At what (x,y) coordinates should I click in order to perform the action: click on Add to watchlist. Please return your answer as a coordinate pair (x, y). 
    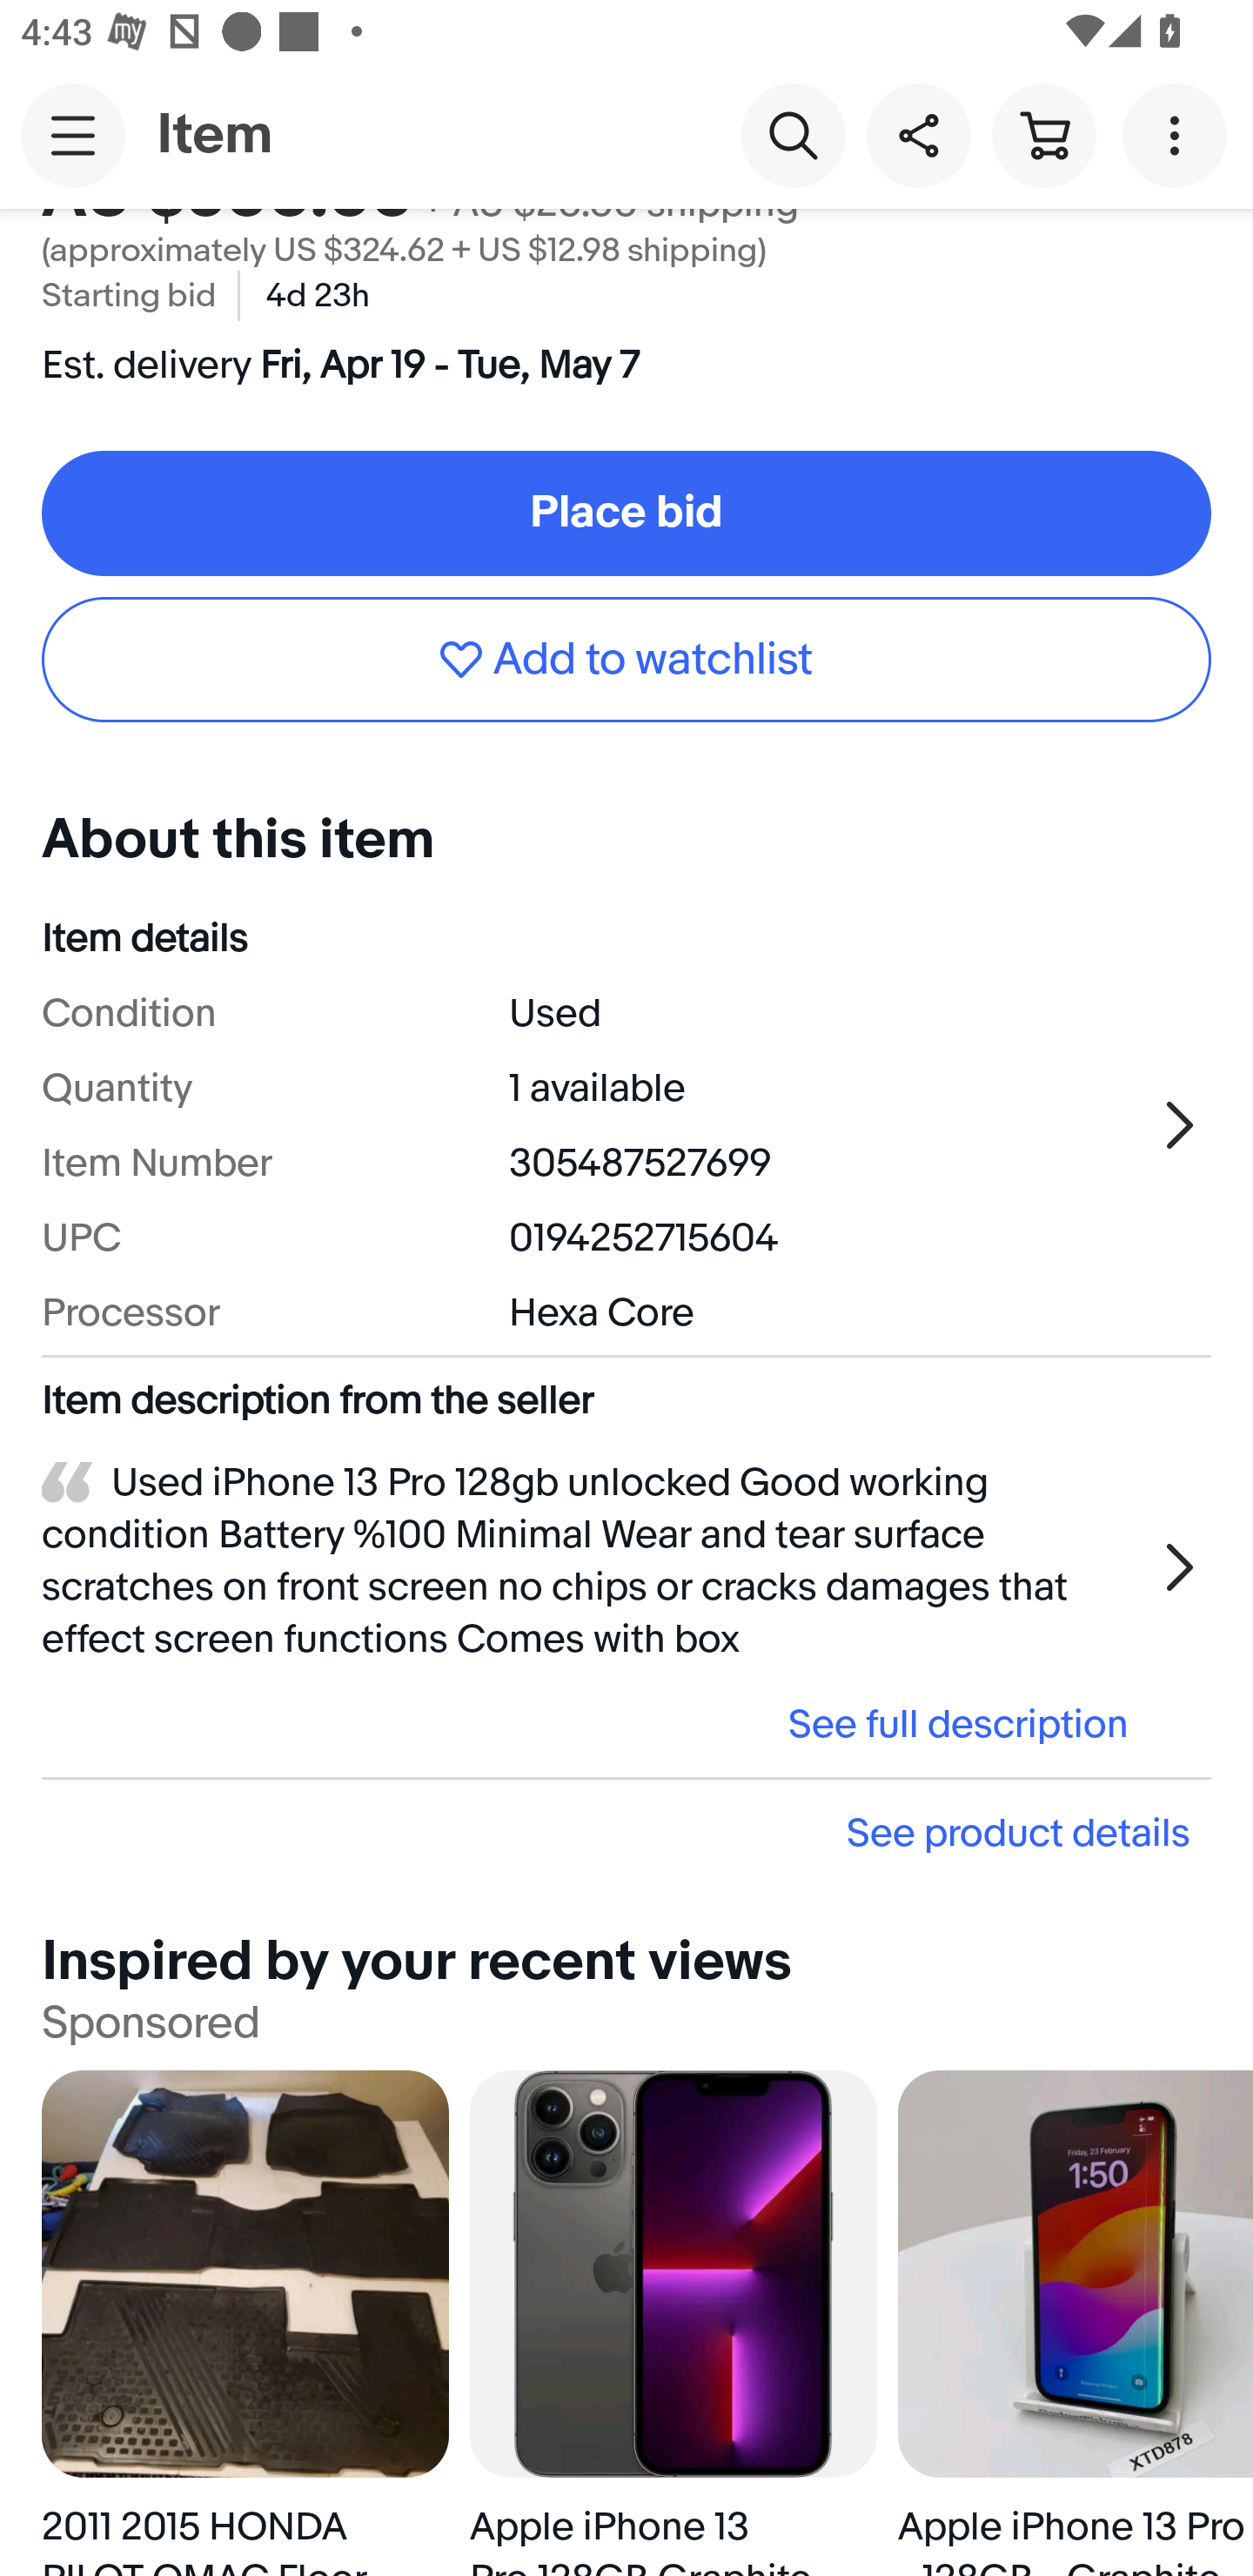
    Looking at the image, I should click on (626, 659).